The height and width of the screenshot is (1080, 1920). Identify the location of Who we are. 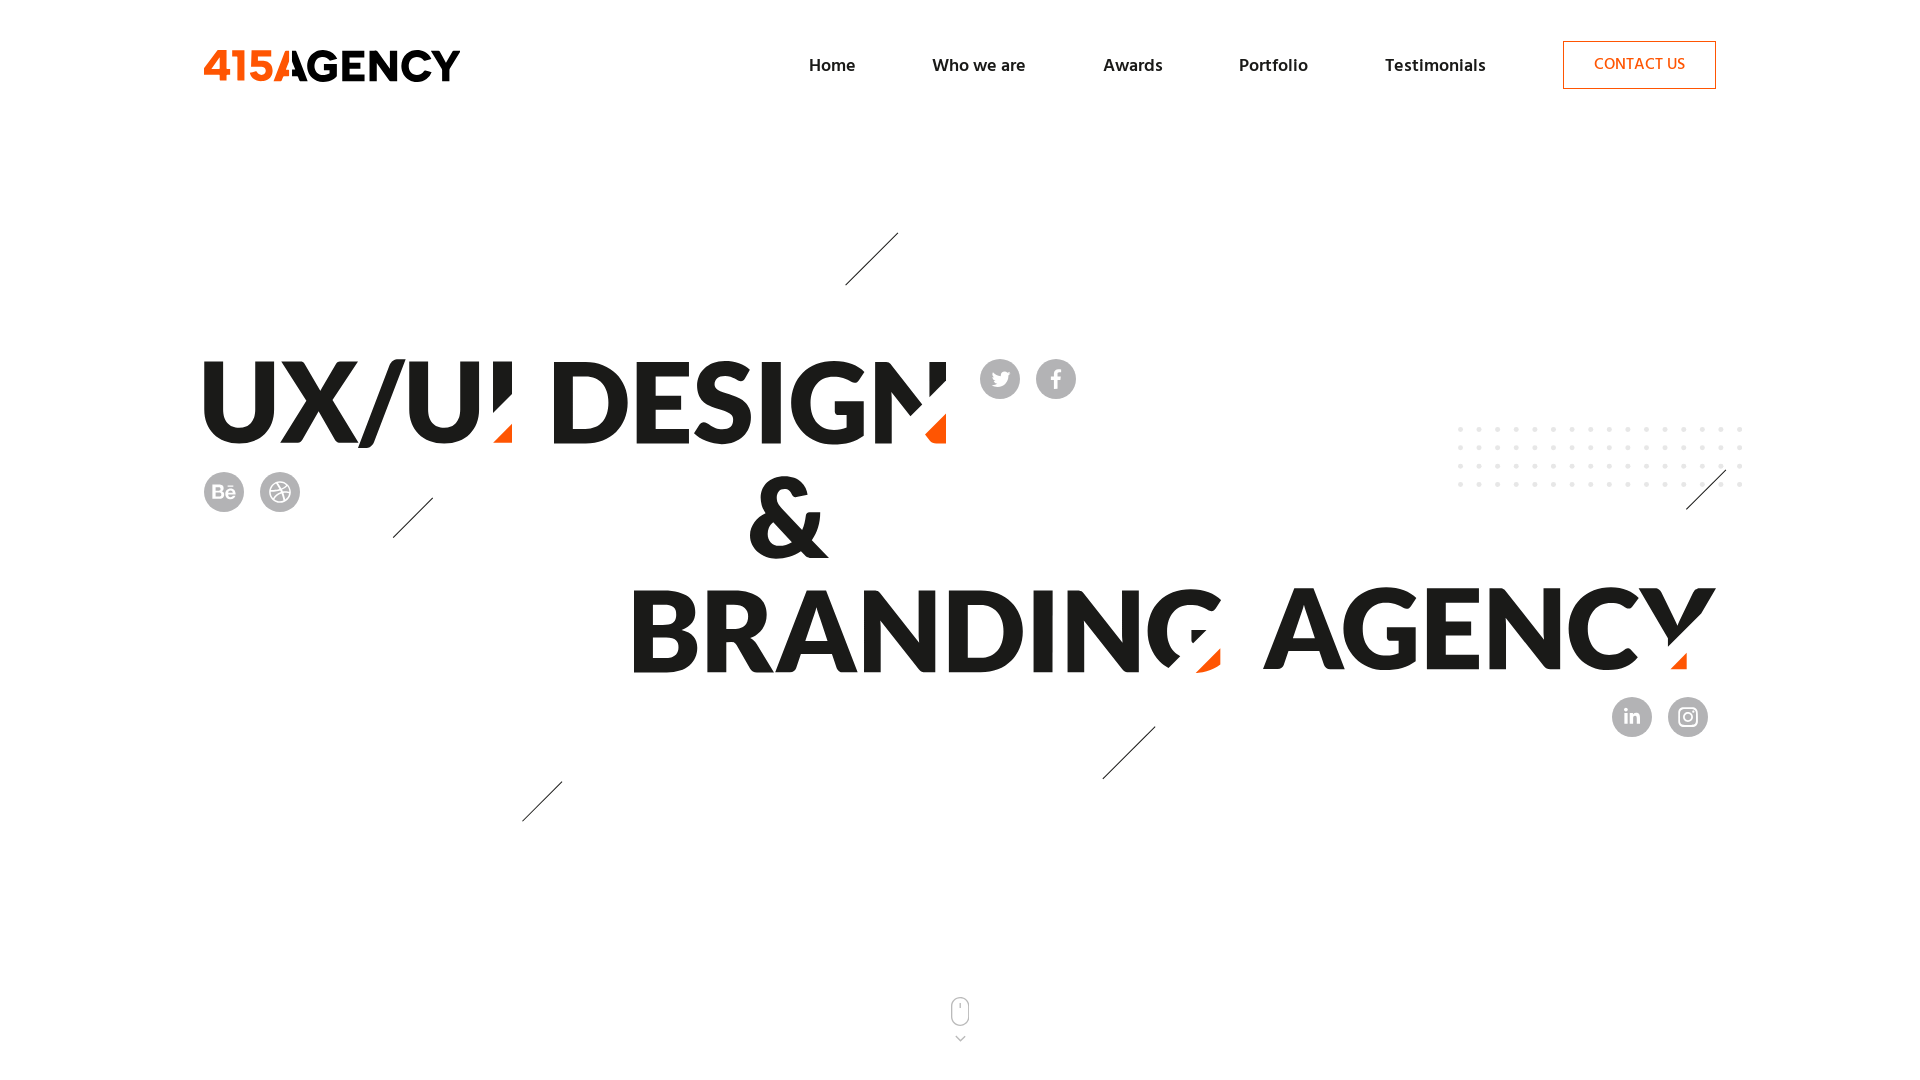
(979, 66).